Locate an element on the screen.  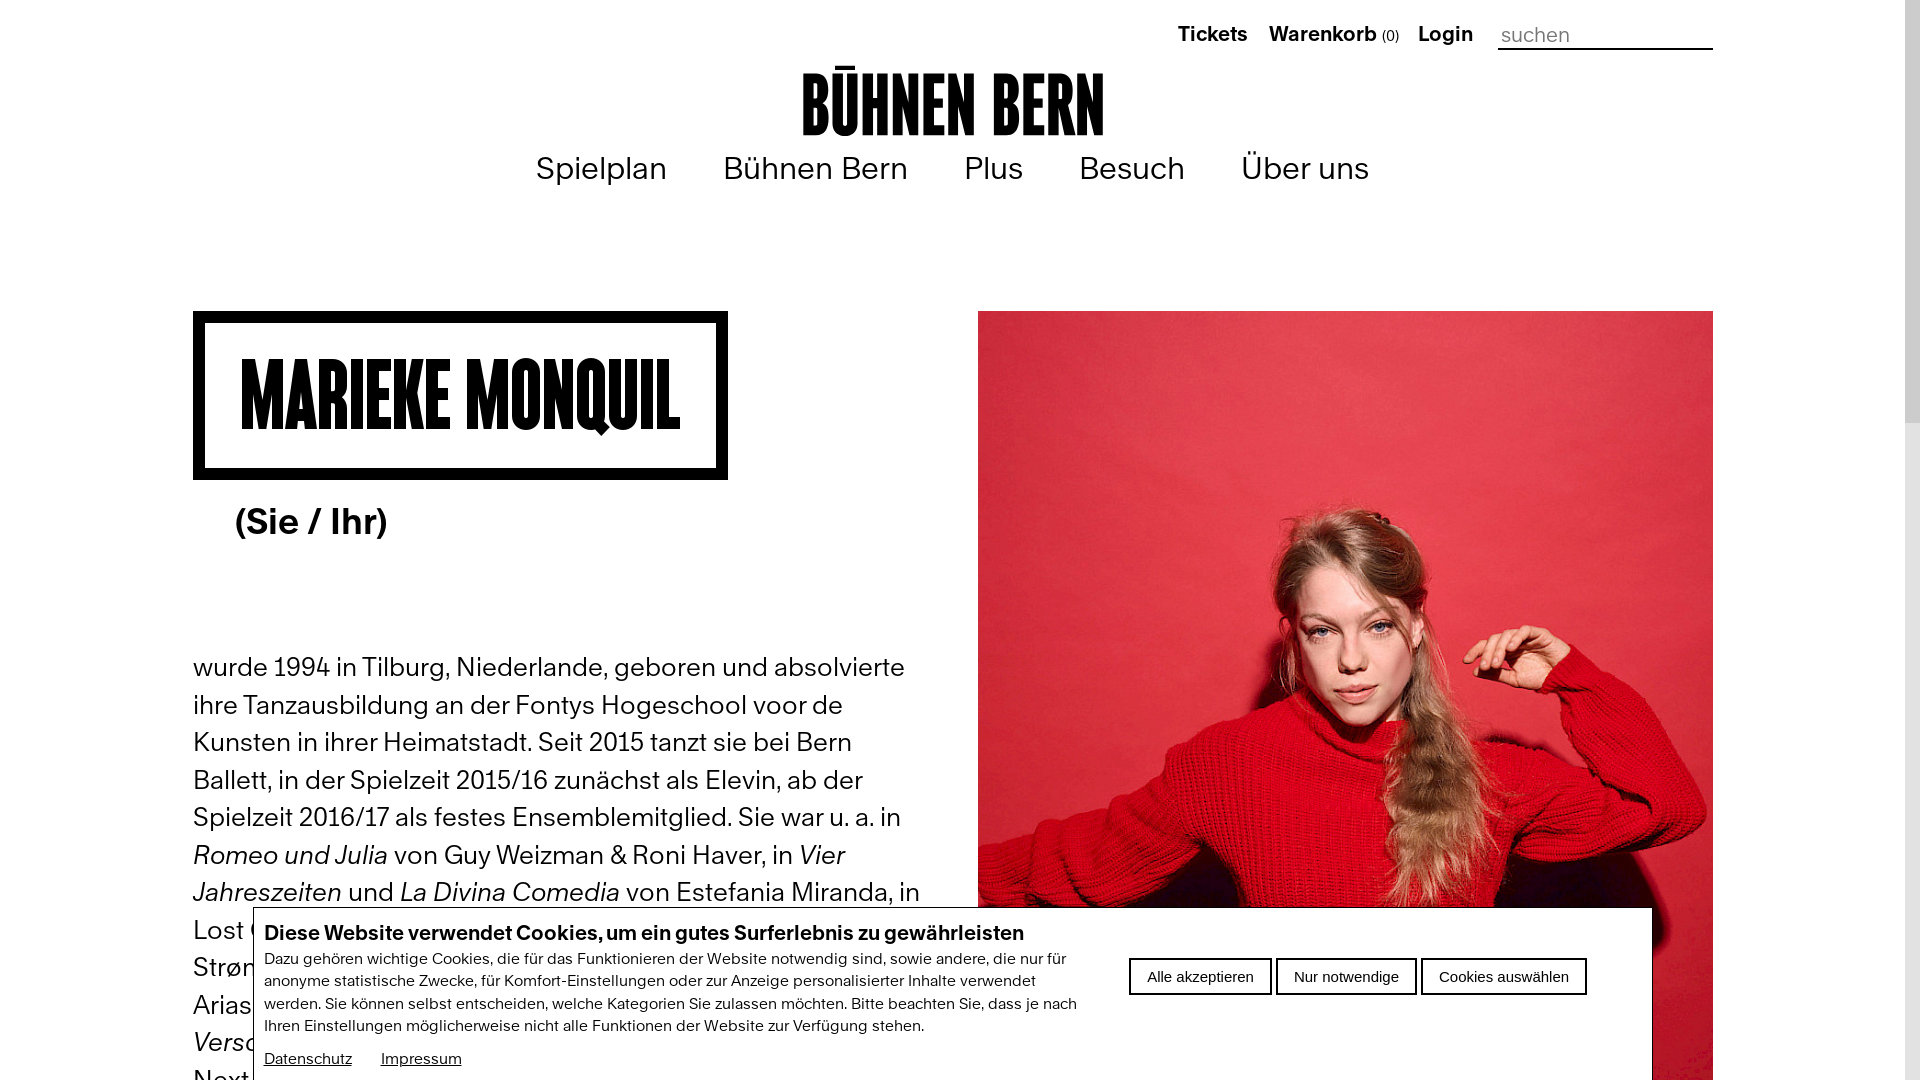
Impressum is located at coordinates (420, 1059).